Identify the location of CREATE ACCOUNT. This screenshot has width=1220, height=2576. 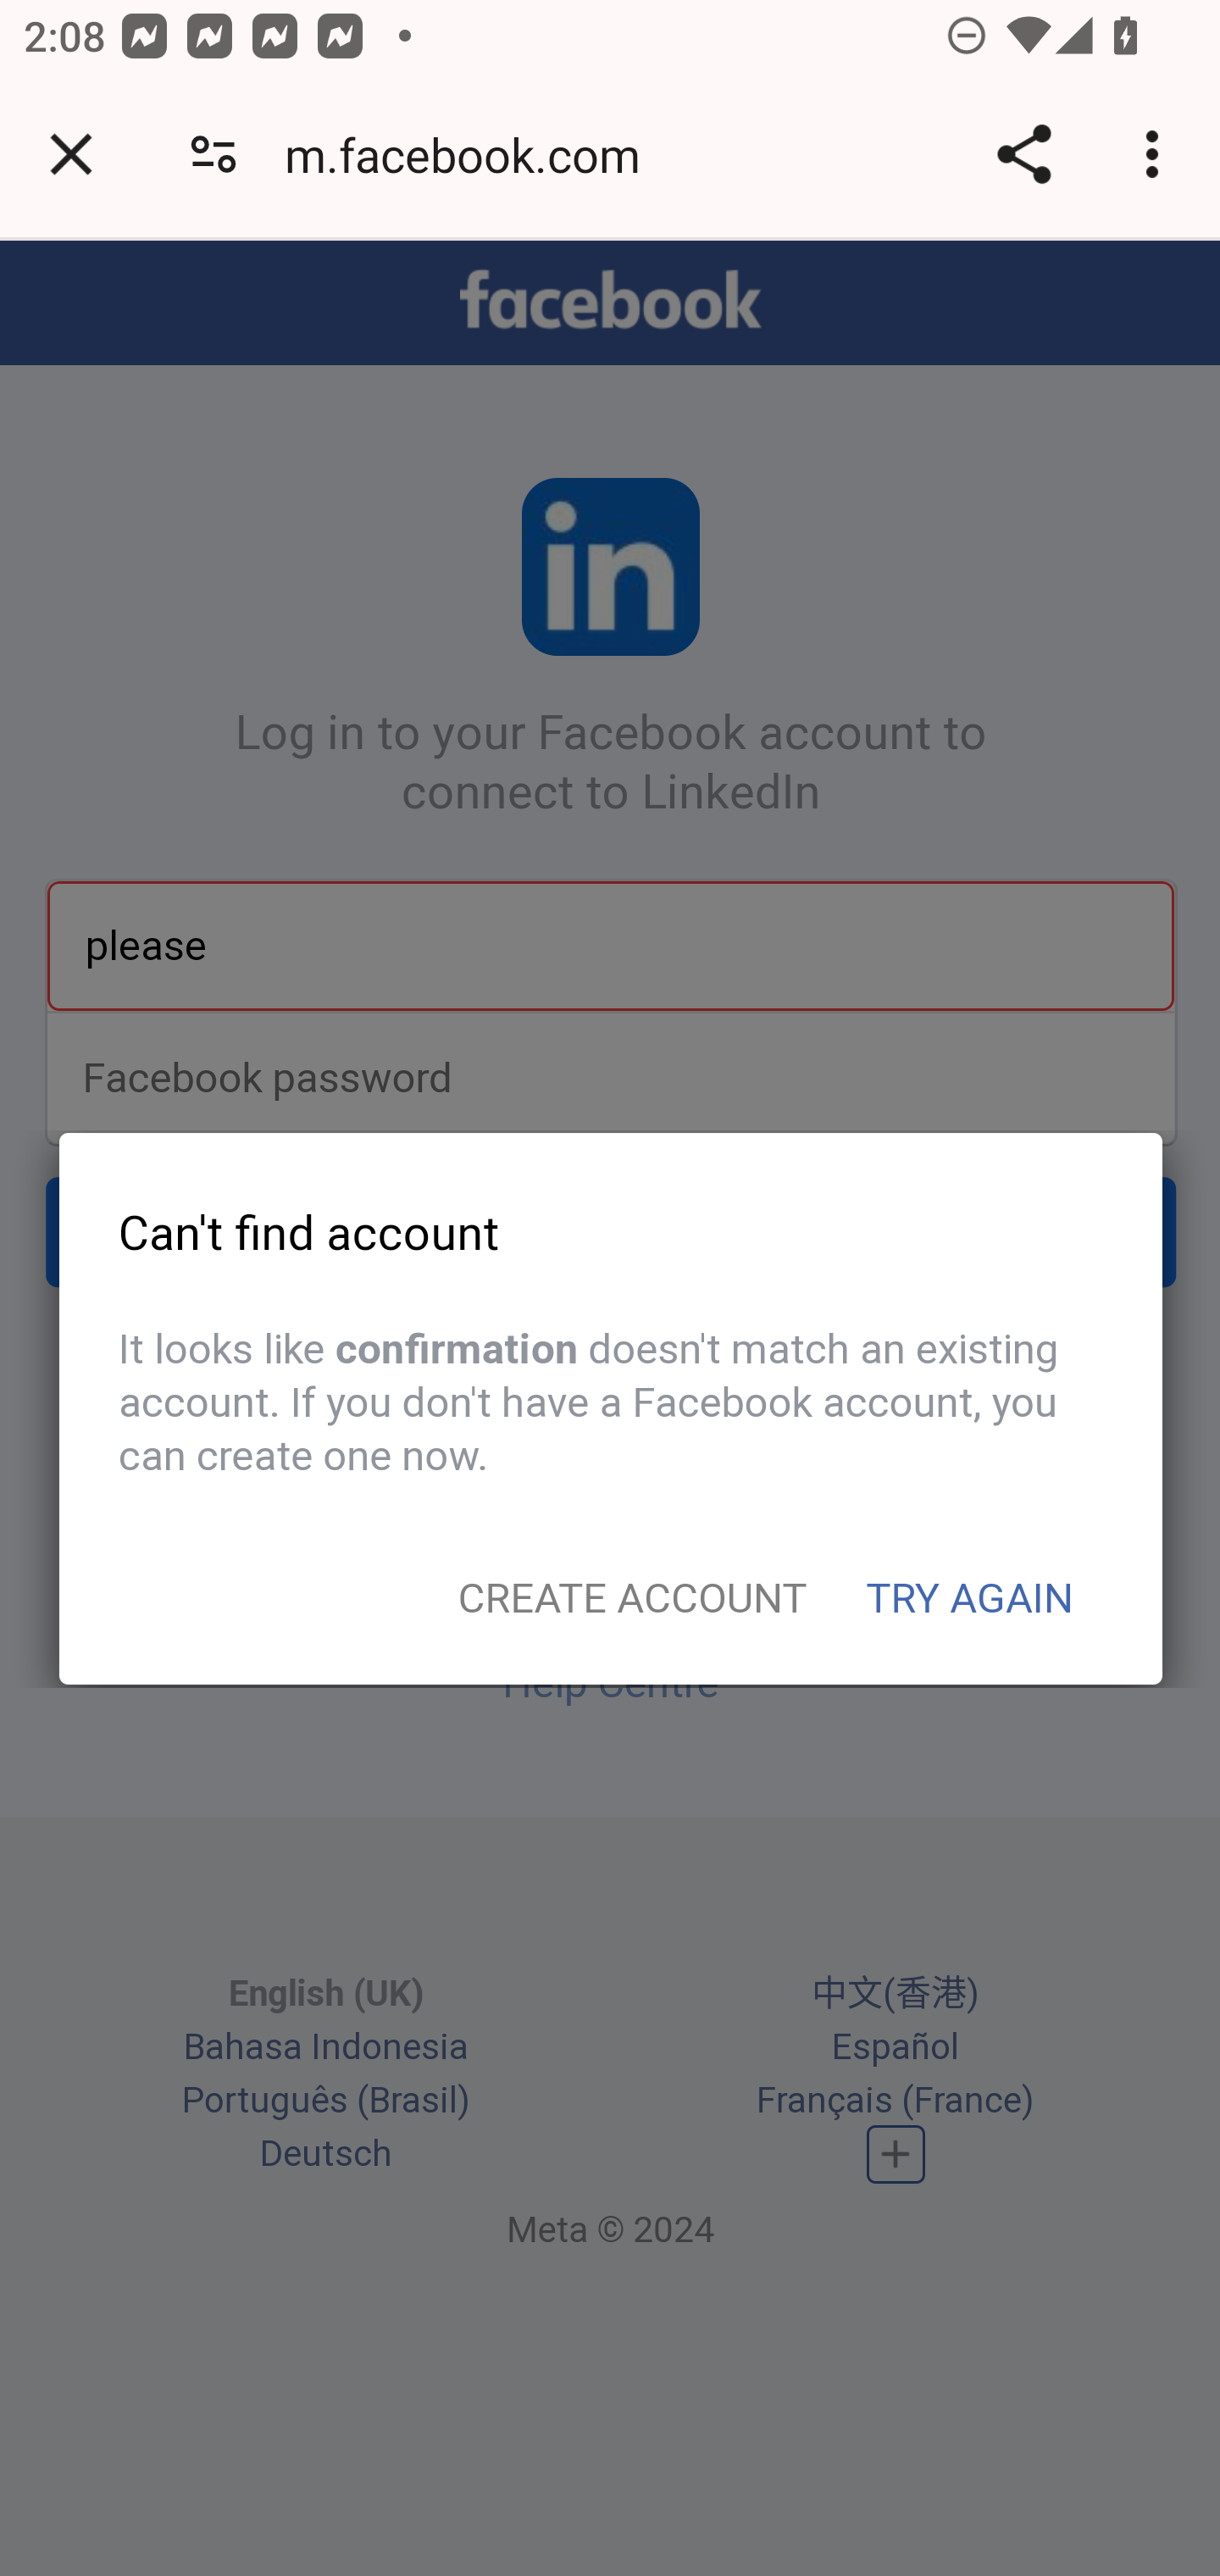
(632, 1599).